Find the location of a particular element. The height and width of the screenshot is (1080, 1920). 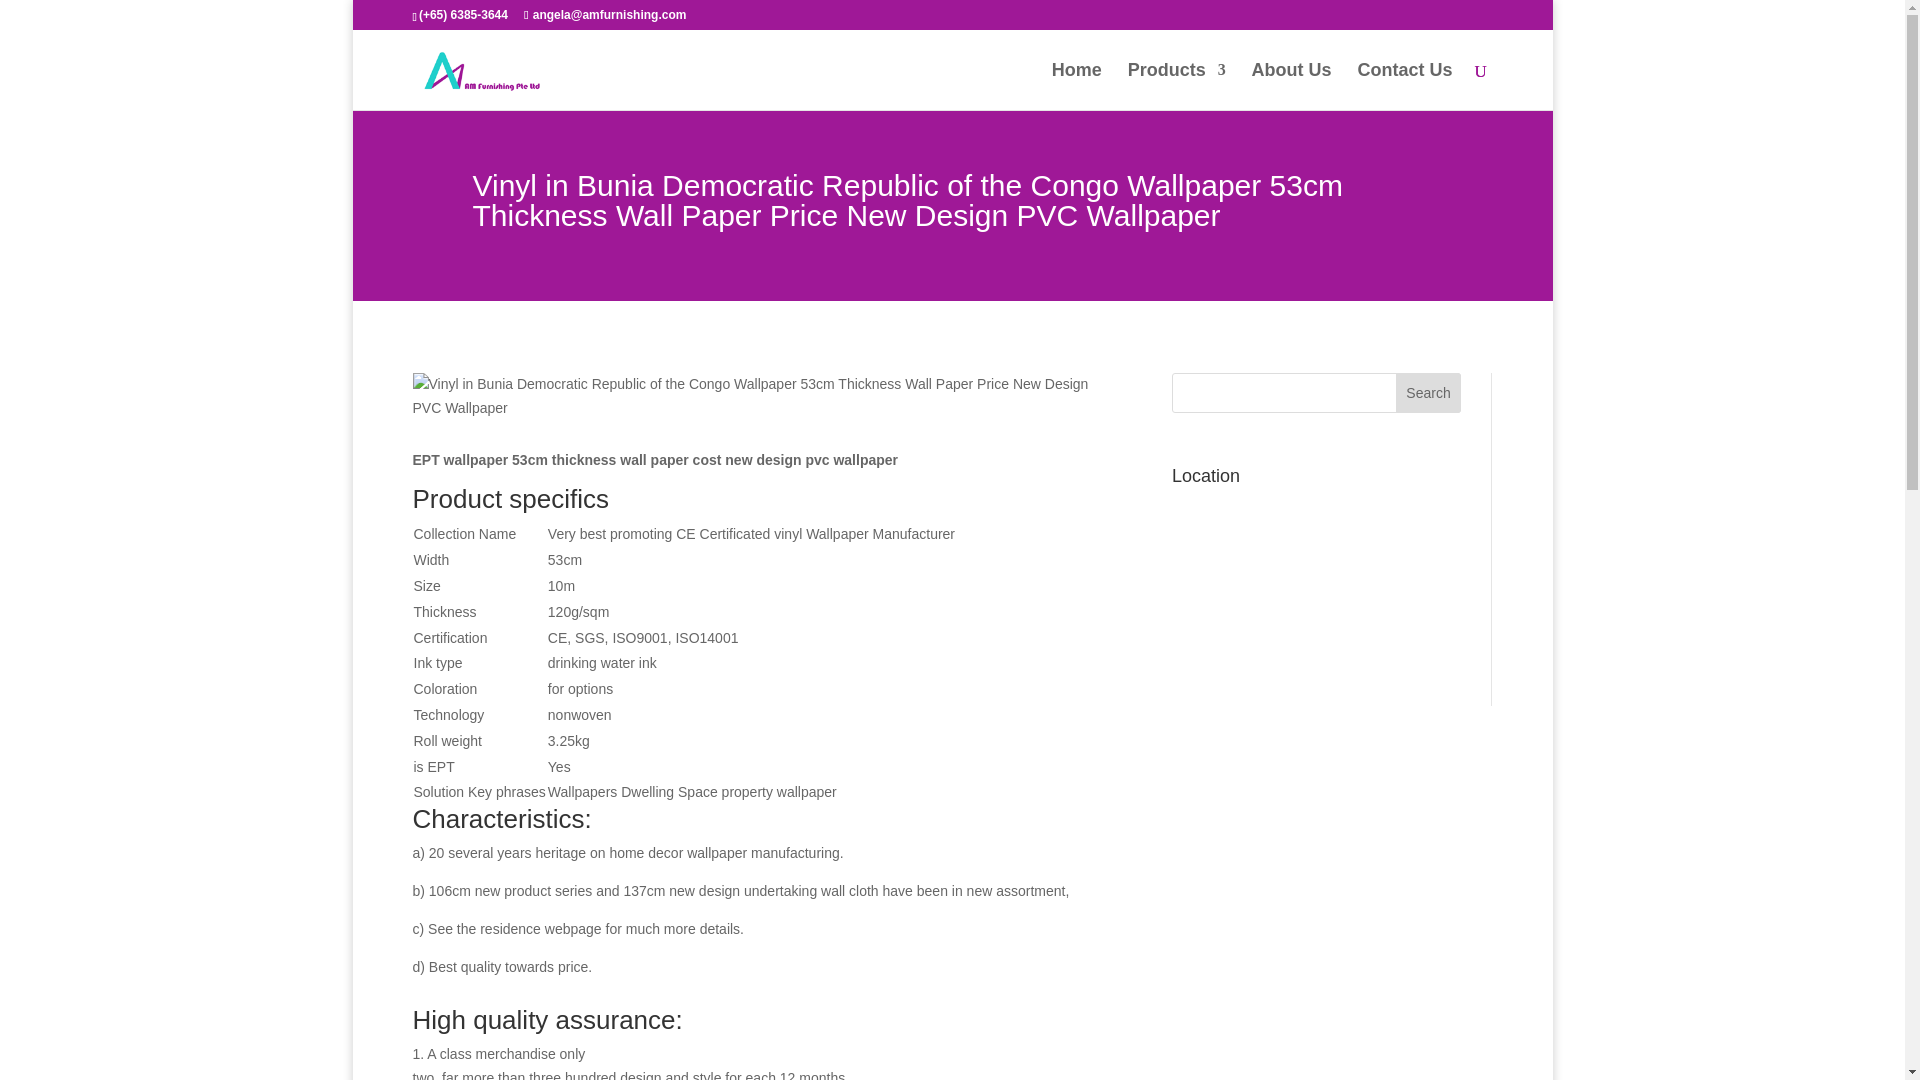

Search is located at coordinates (1428, 392).